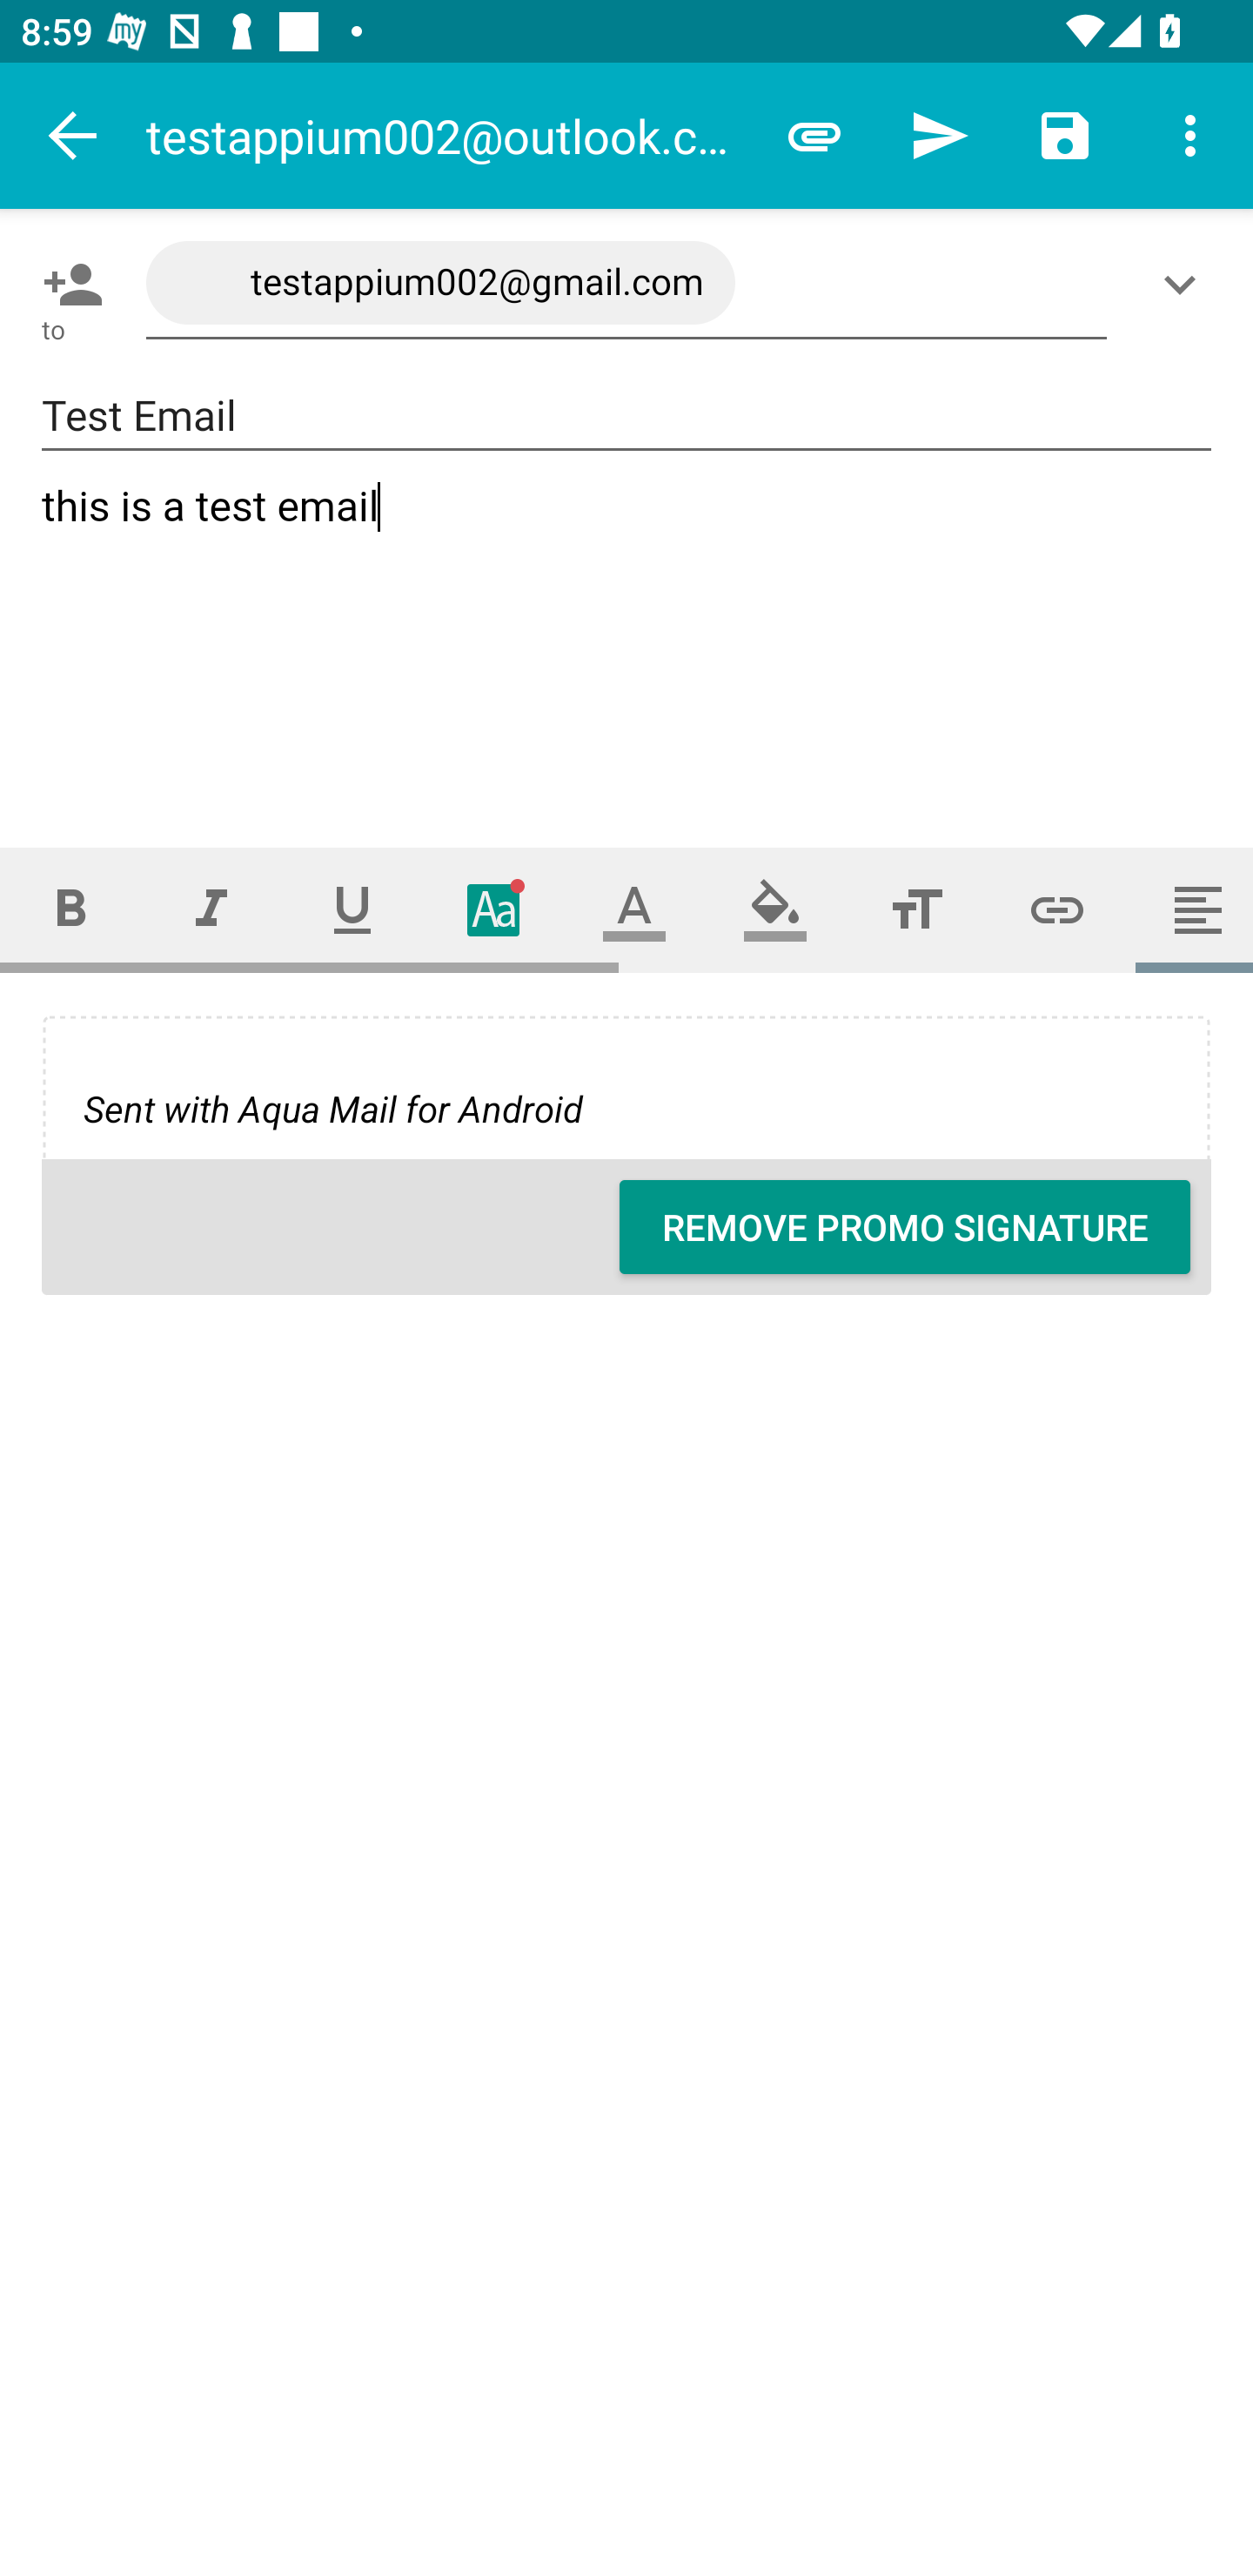 Image resolution: width=1253 pixels, height=2576 pixels. What do you see at coordinates (940, 135) in the screenshot?
I see `Send` at bounding box center [940, 135].